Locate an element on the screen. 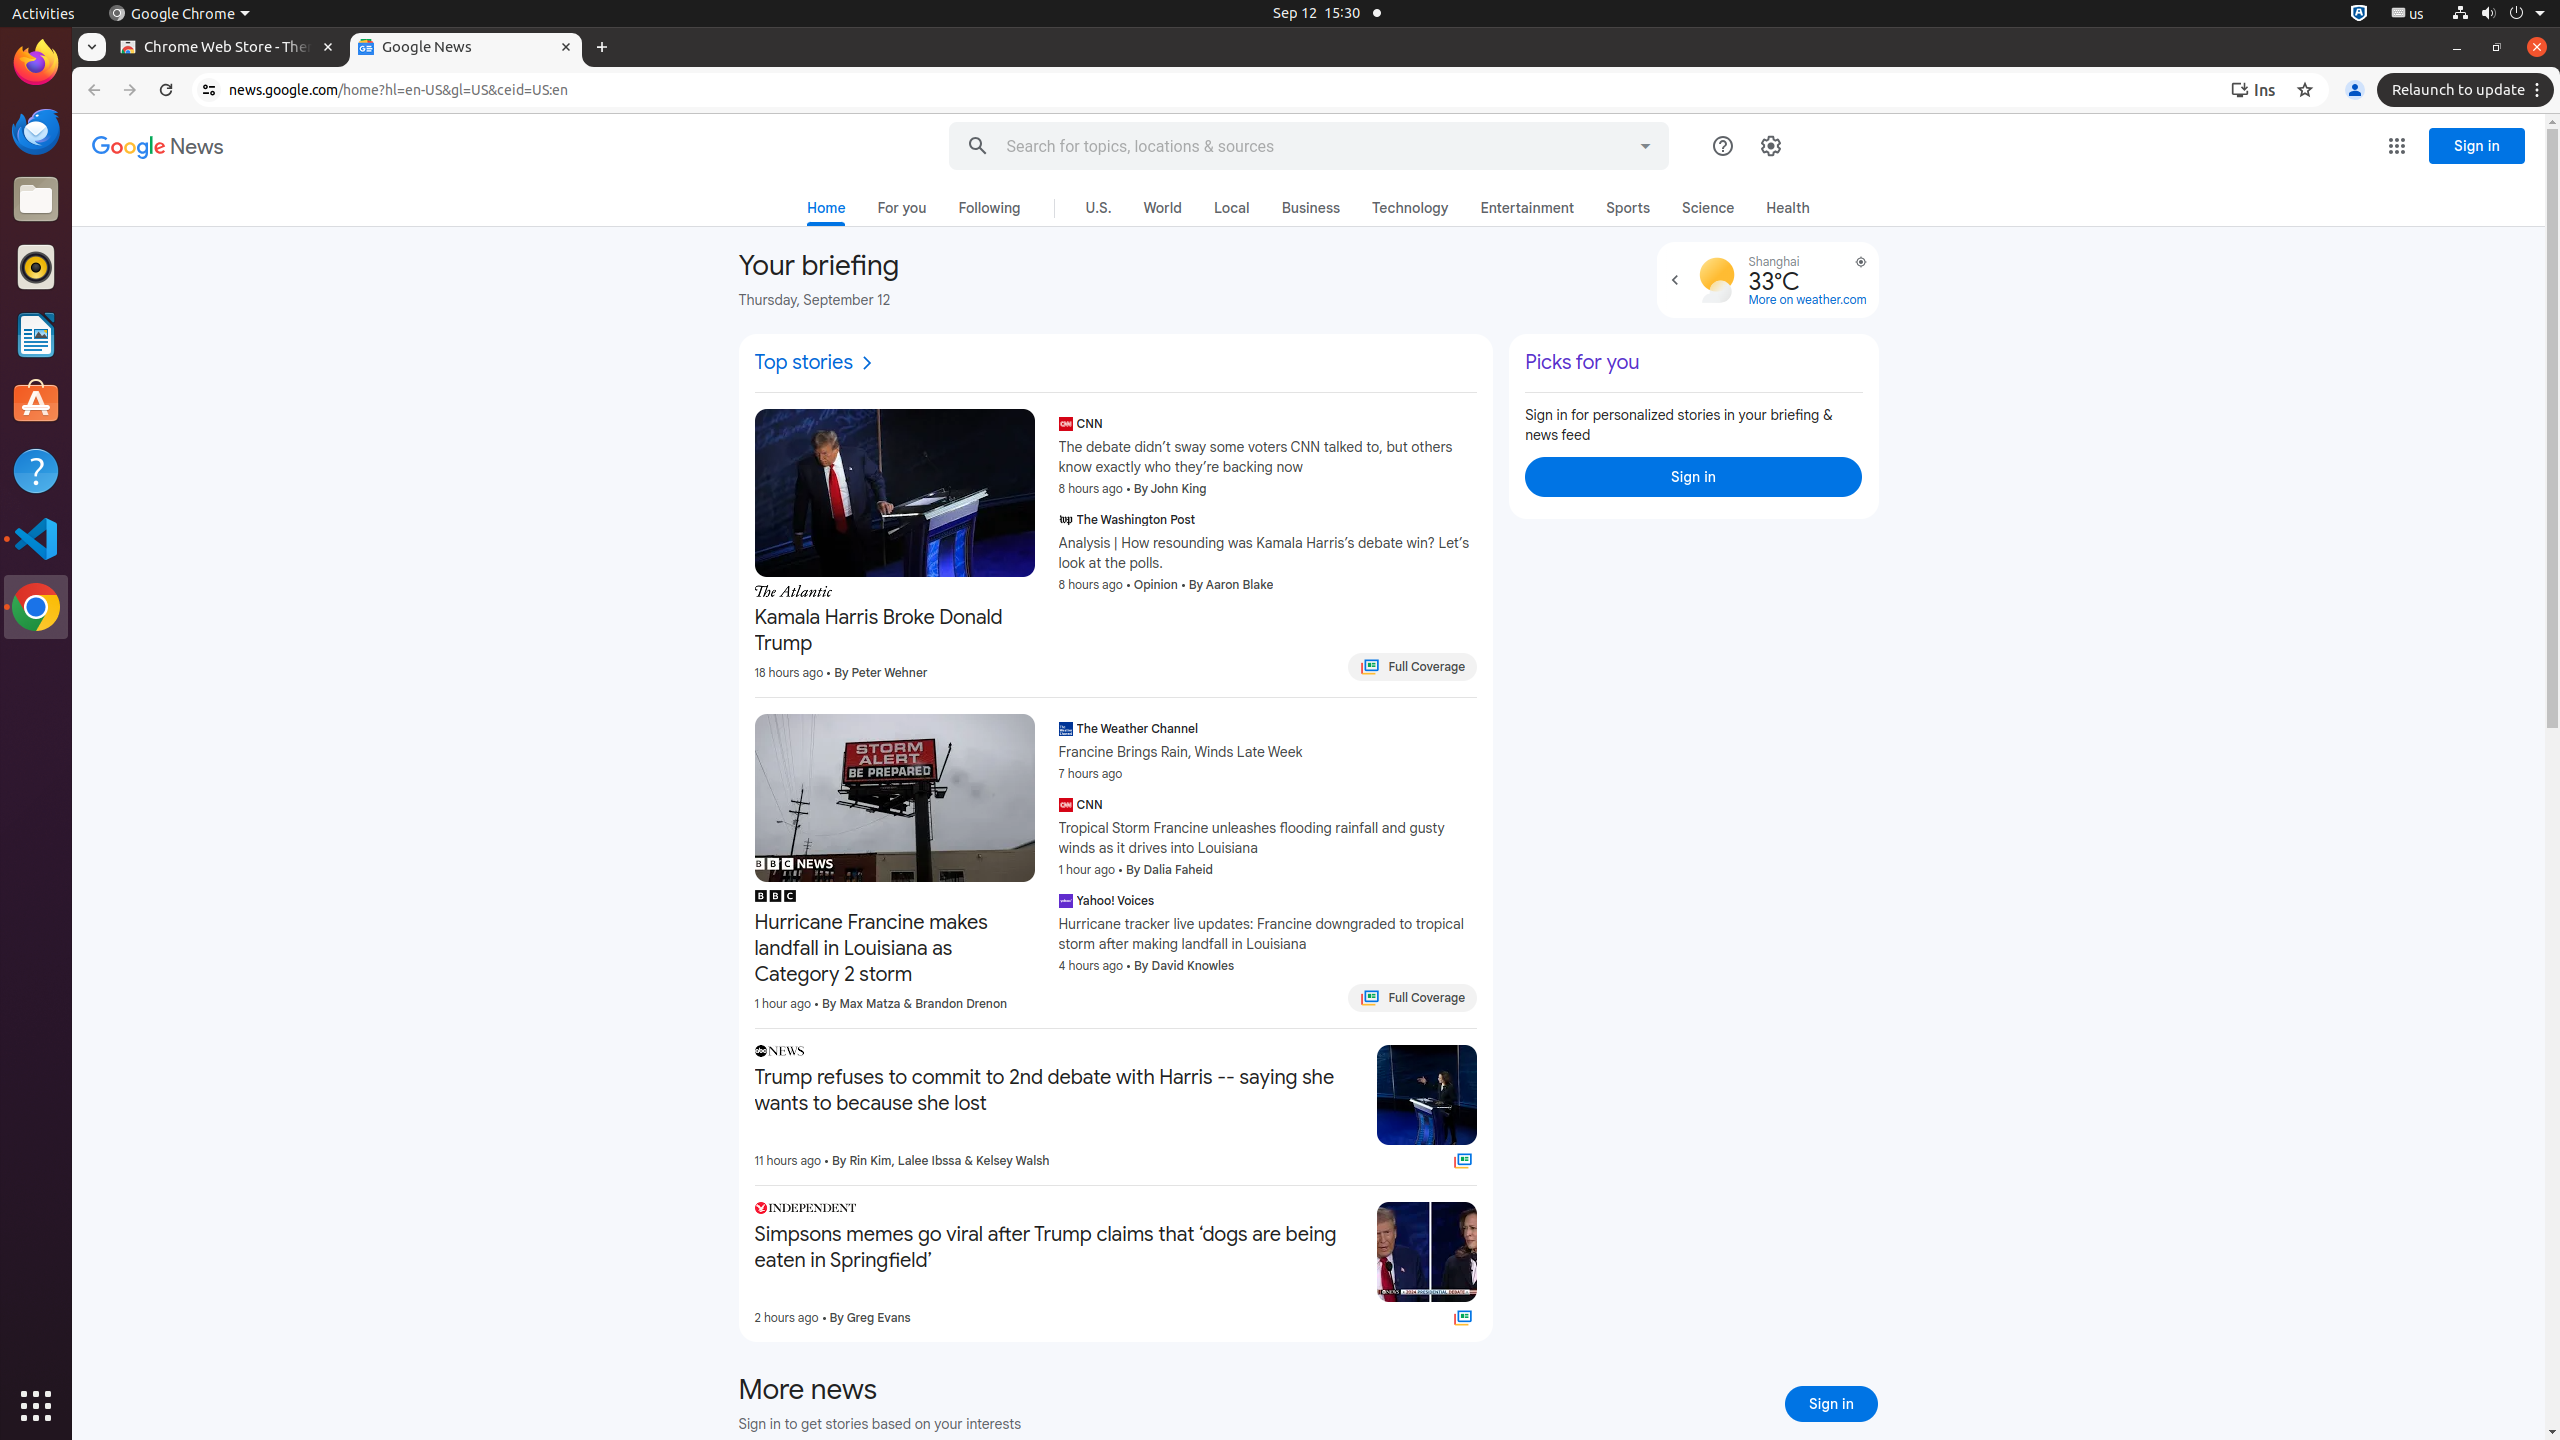  More - Trump refuses to commit to 2nd debate with Harris -- saying she wants to because she lost is located at coordinates (1356, 1054).